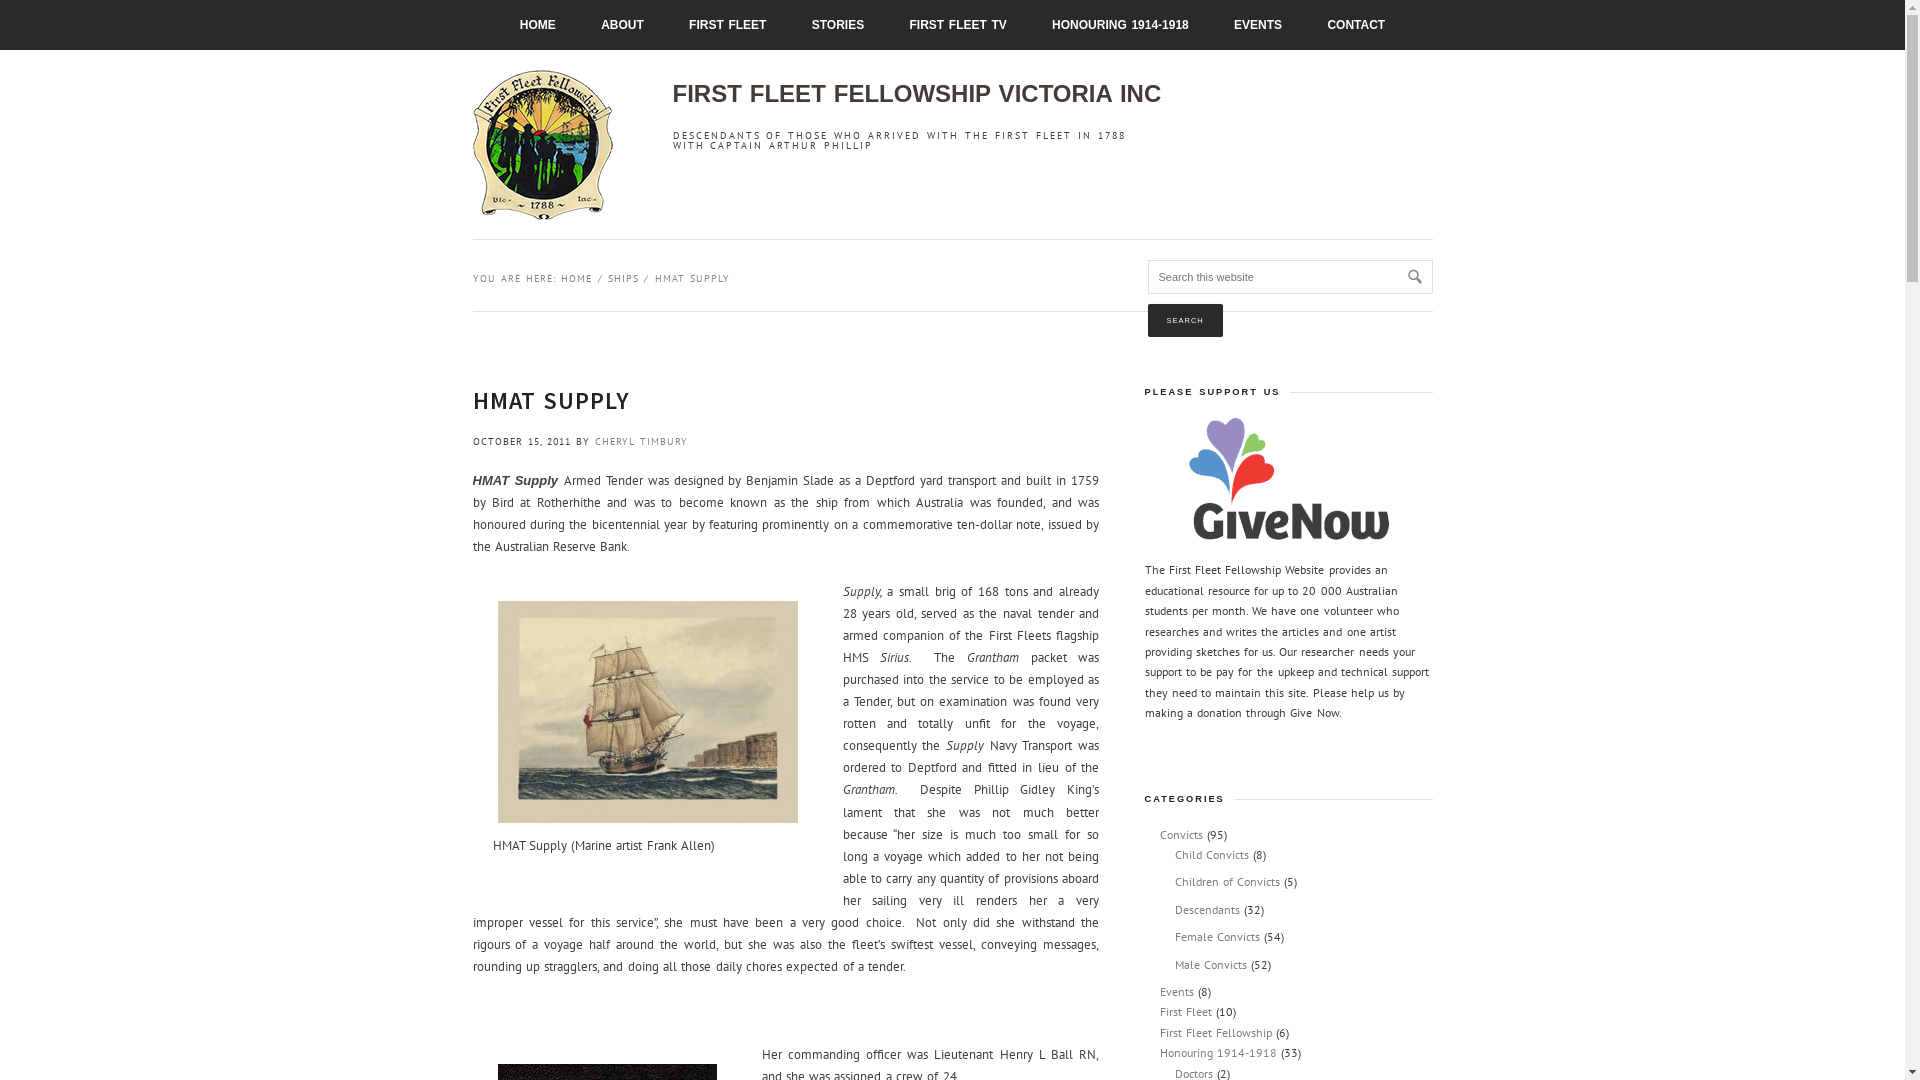  I want to click on Convicts, so click(1182, 834).